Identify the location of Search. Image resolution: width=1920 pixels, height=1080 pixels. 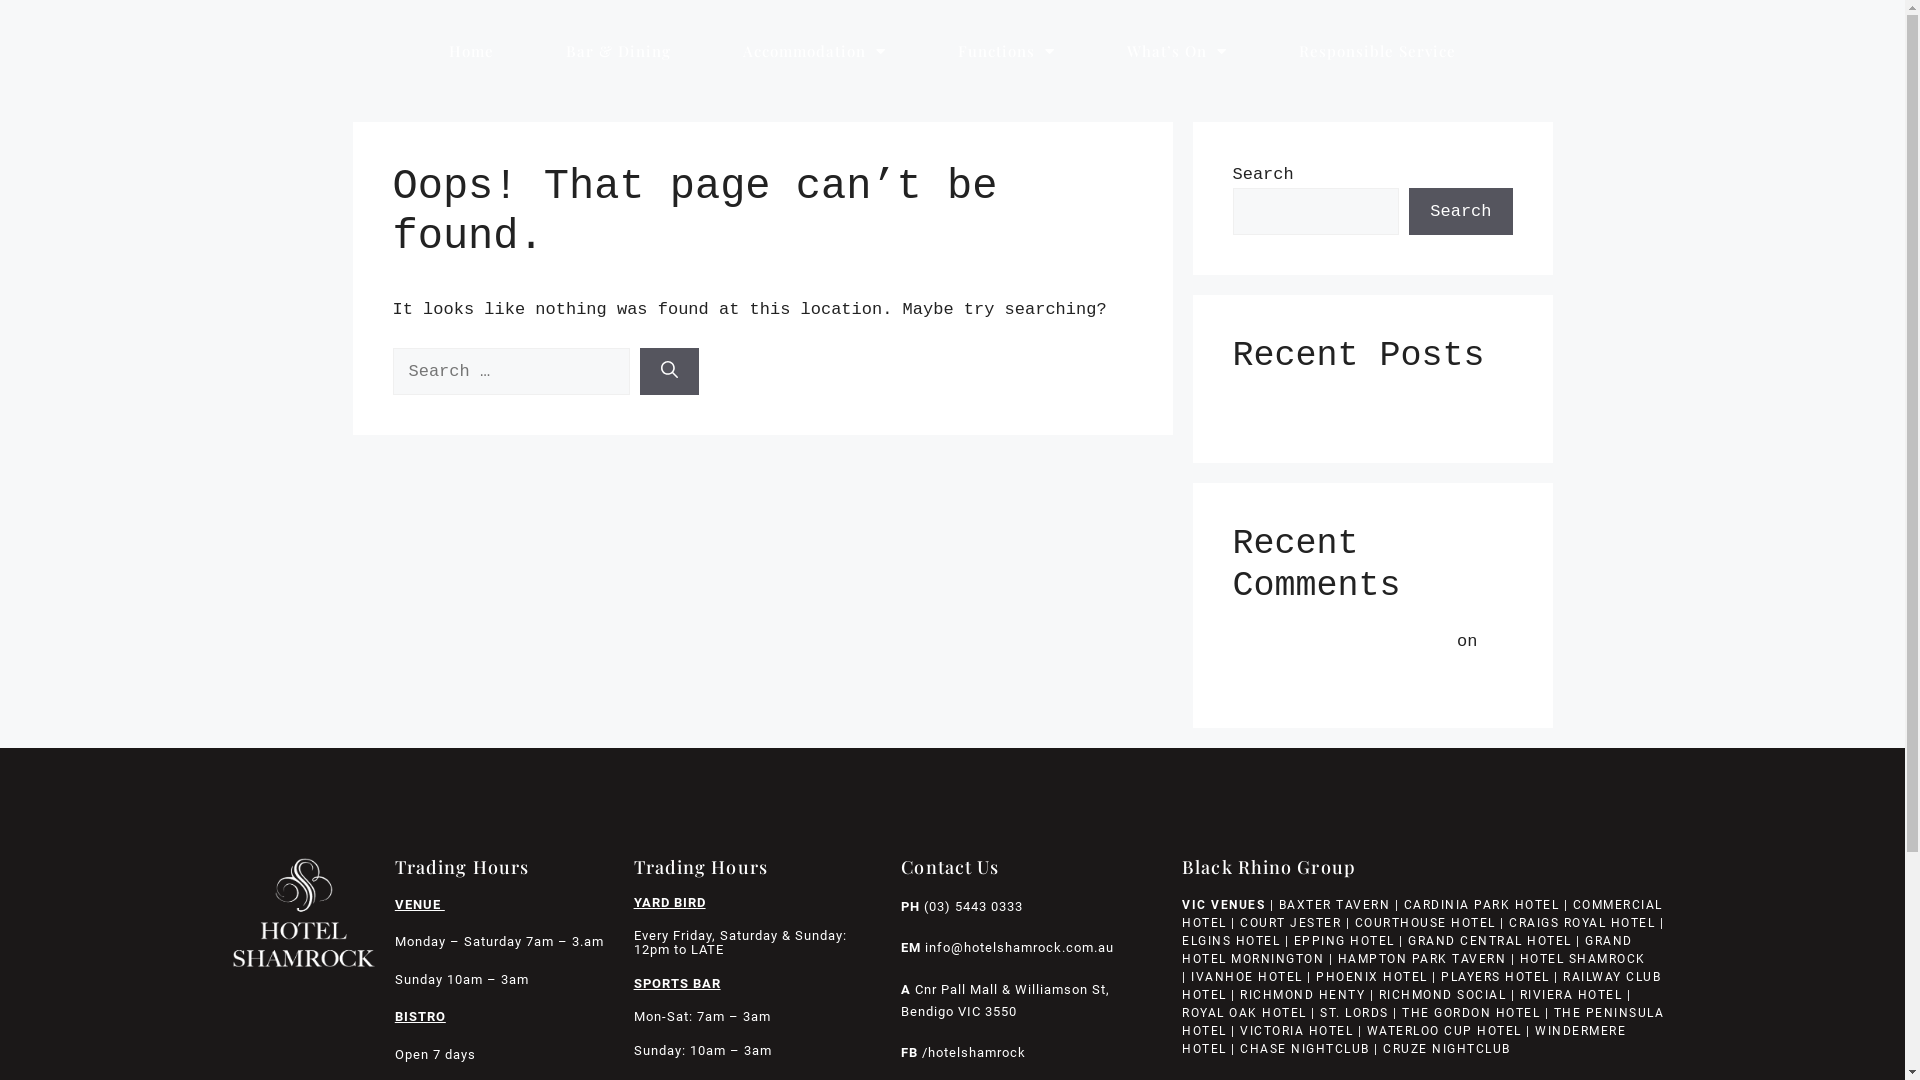
(1460, 212).